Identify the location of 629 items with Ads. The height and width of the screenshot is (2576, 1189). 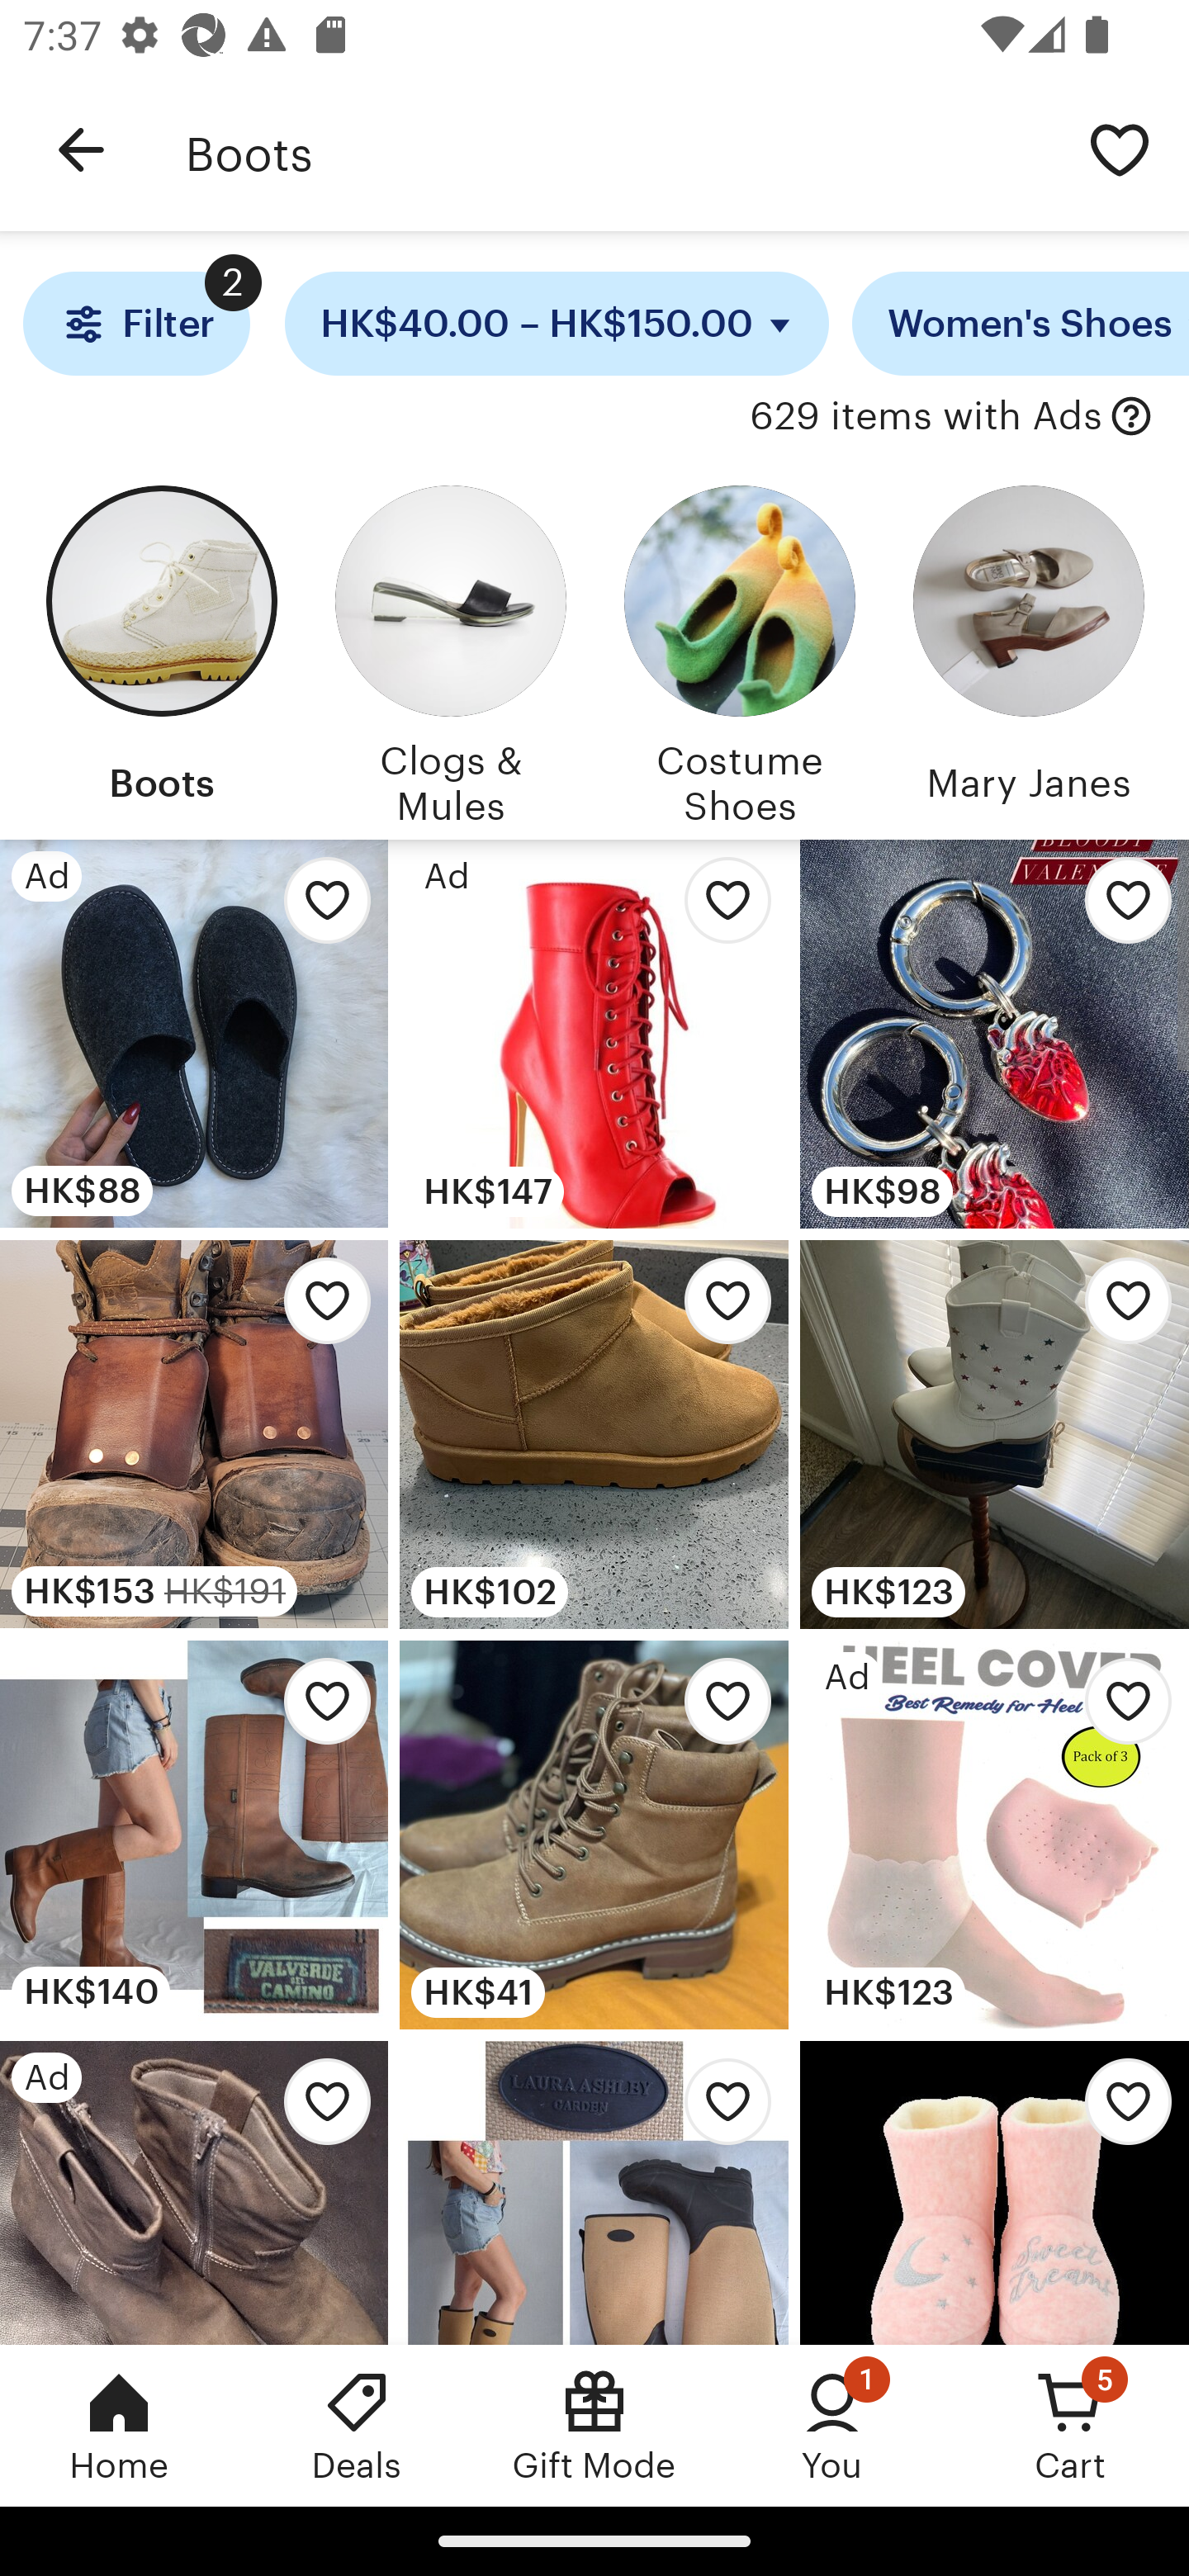
(926, 417).